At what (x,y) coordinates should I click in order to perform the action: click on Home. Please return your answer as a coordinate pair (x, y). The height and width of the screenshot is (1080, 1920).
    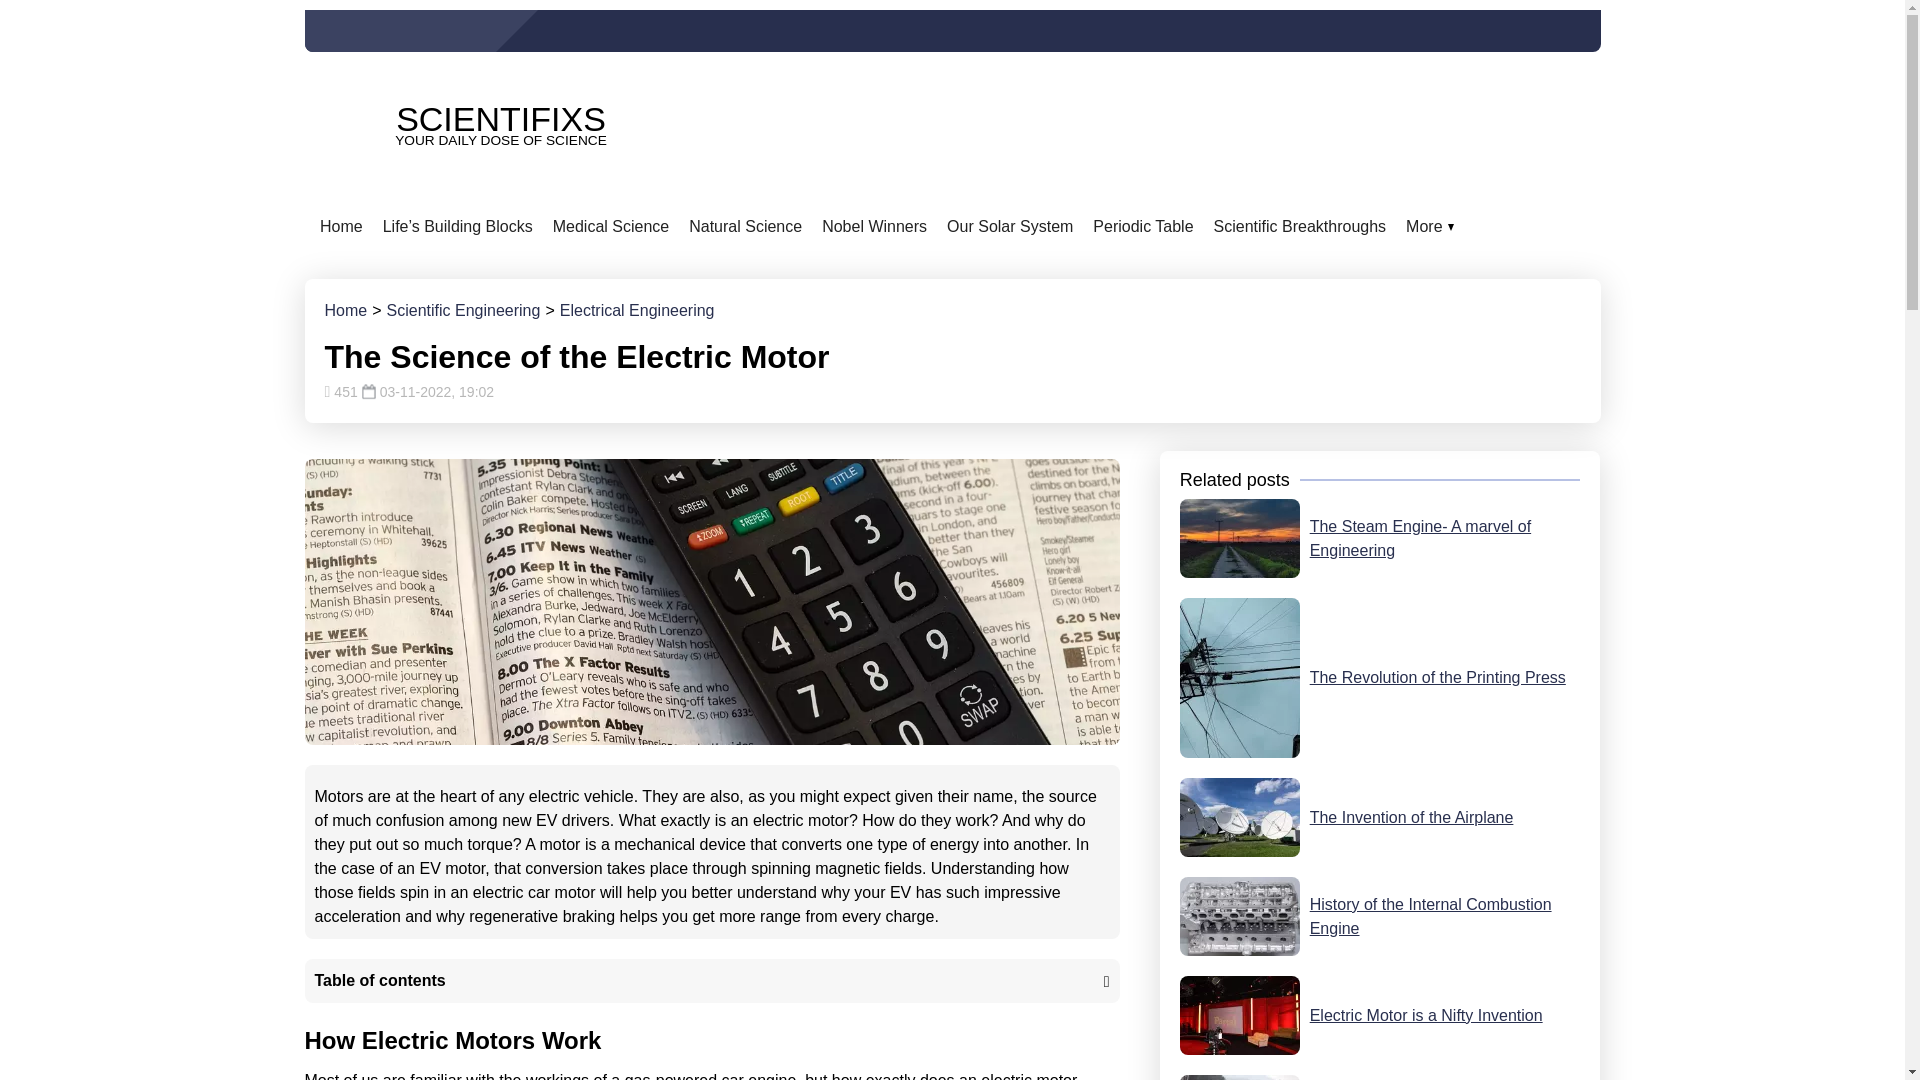
    Looking at the image, I should click on (464, 310).